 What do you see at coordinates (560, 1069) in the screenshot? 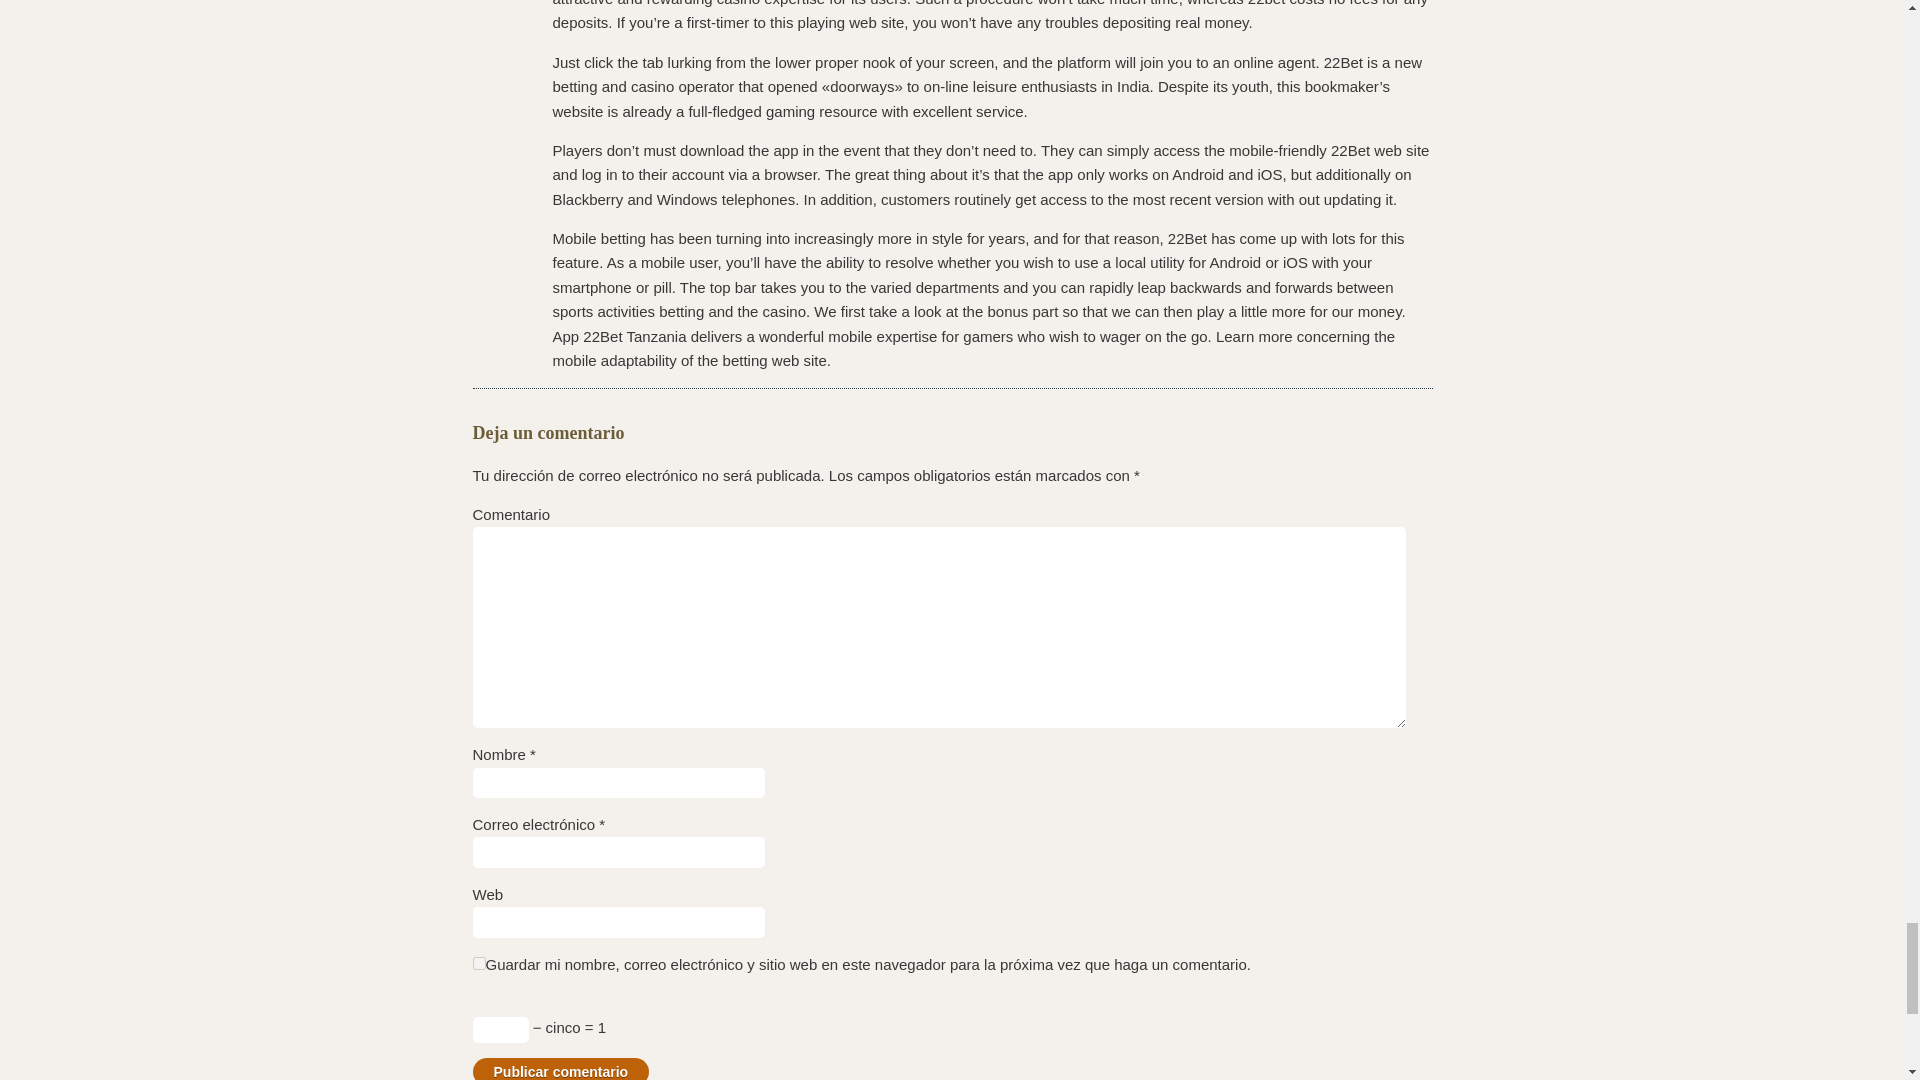
I see `Publicar comentario` at bounding box center [560, 1069].